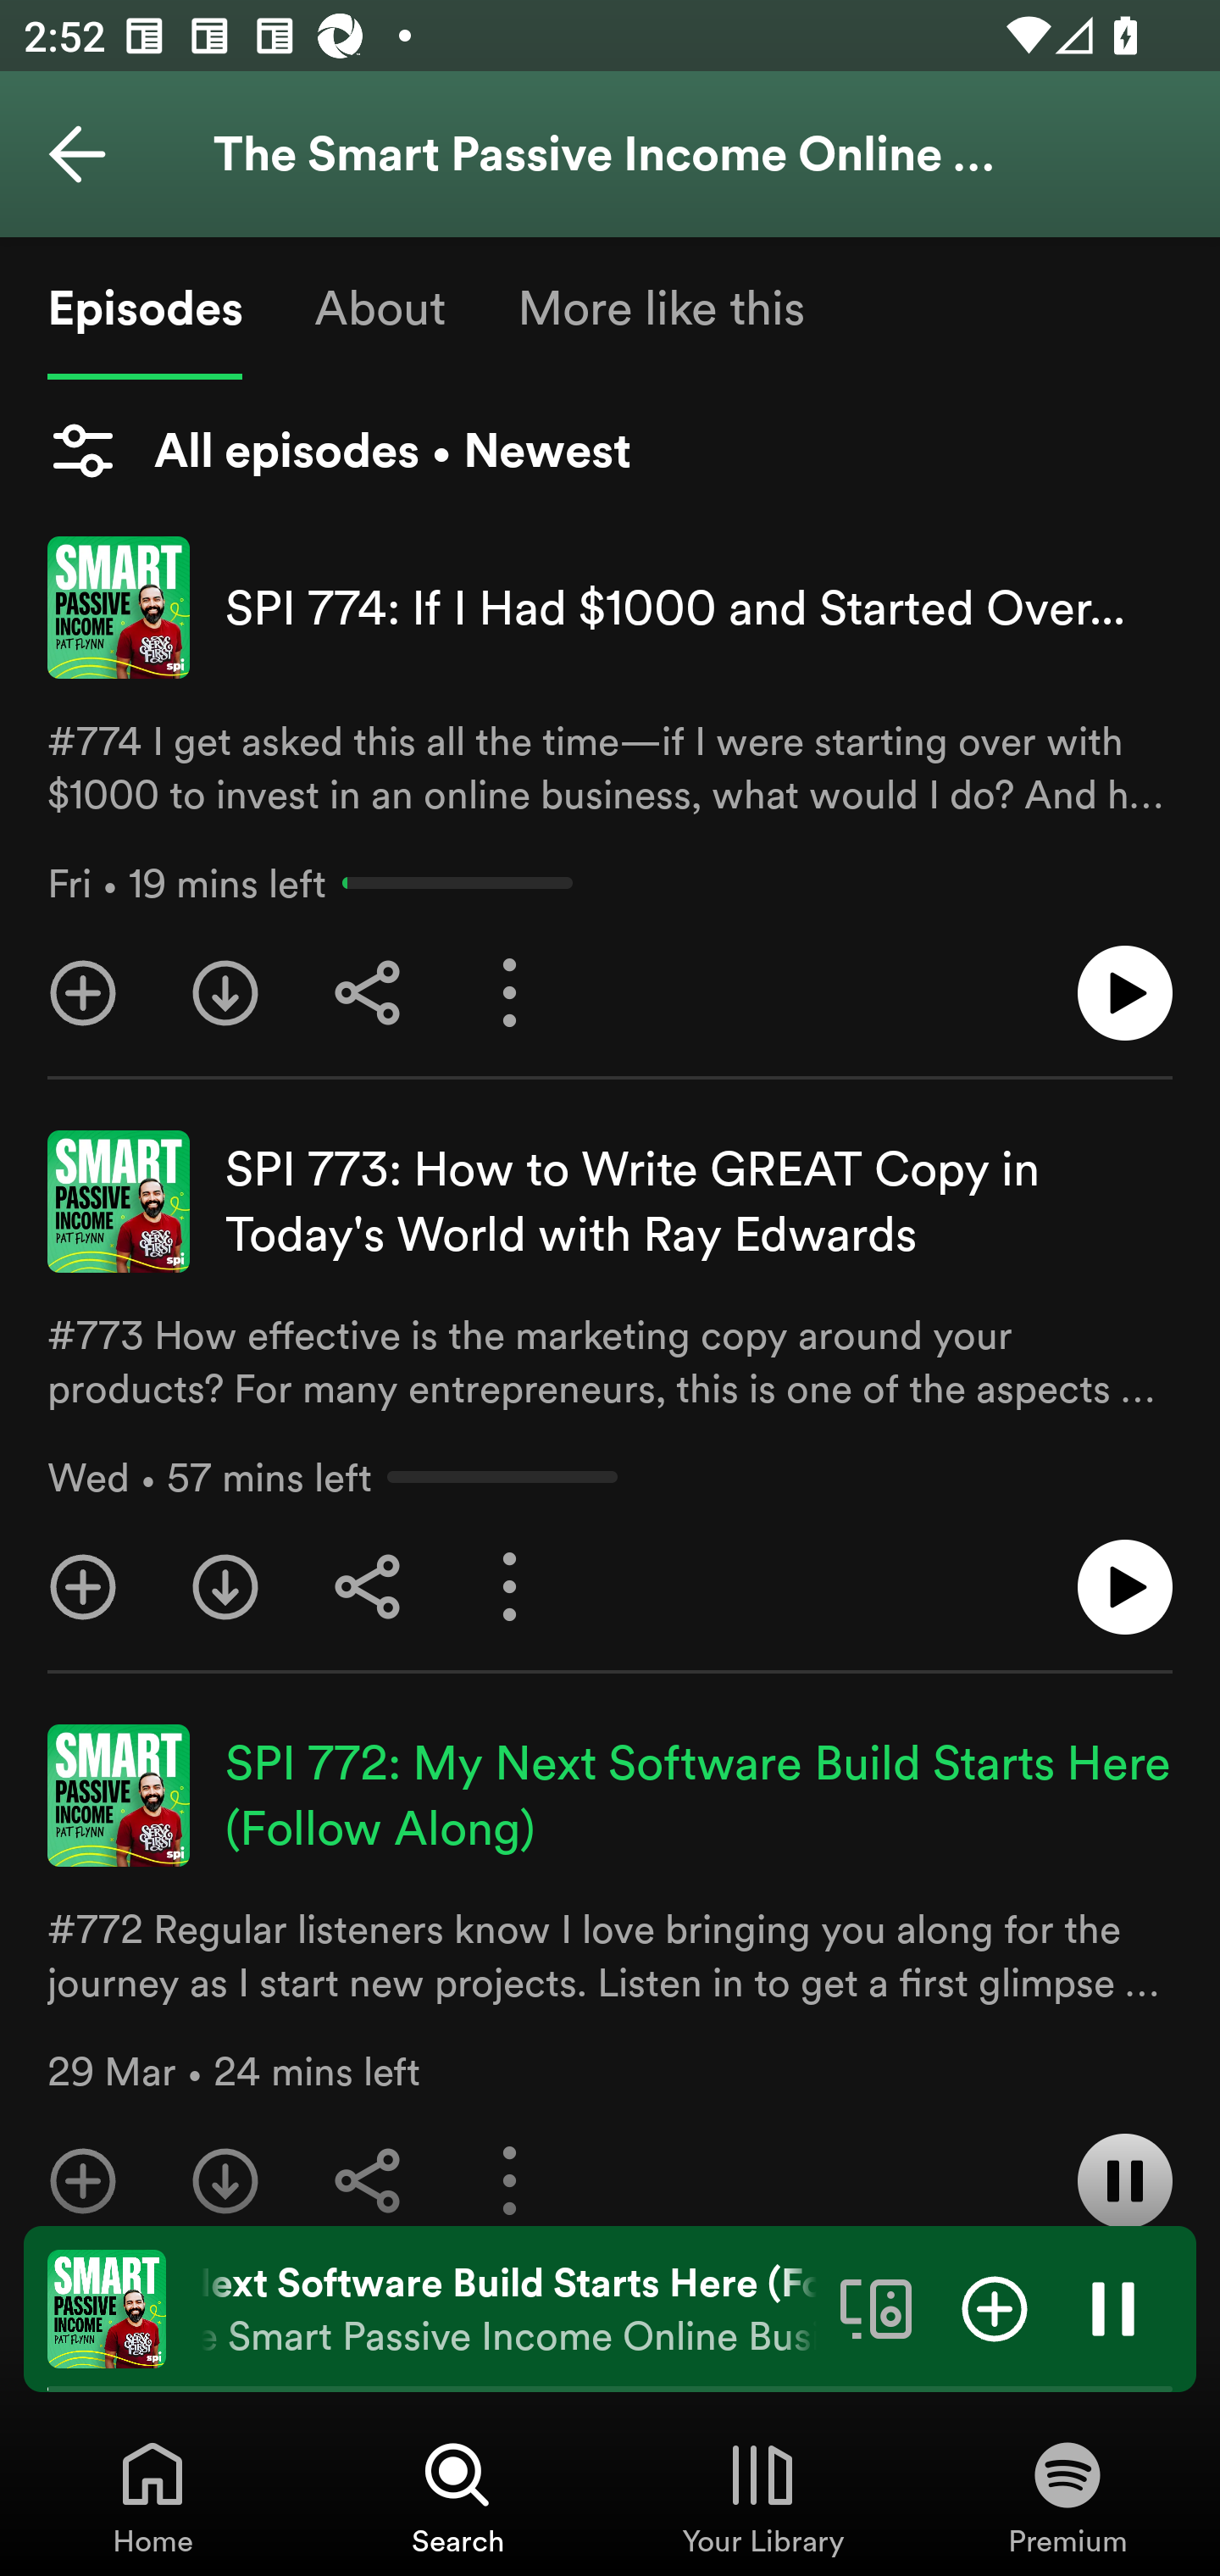 The height and width of the screenshot is (2576, 1220). Describe the element at coordinates (368, 1586) in the screenshot. I see `Share` at that location.